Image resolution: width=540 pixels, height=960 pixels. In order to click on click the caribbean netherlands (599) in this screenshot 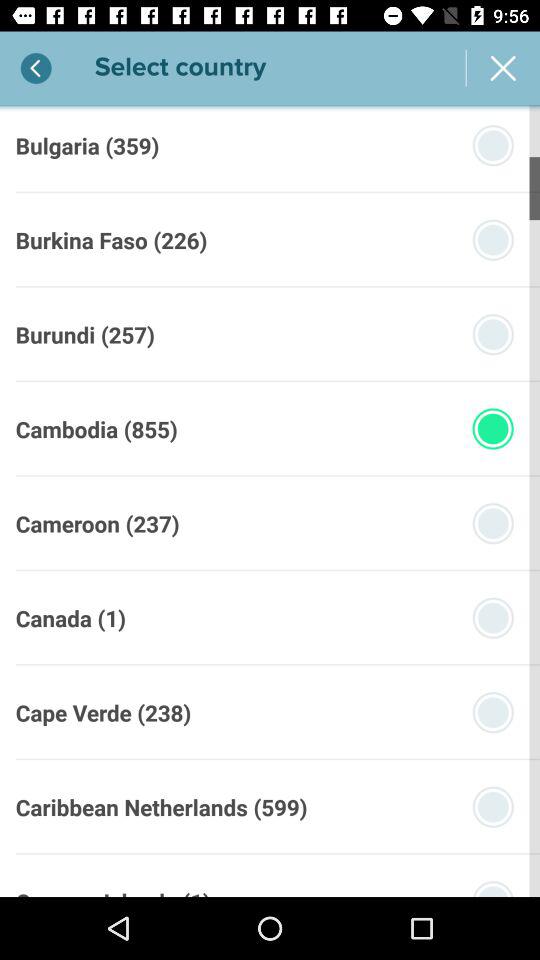, I will do `click(161, 806)`.